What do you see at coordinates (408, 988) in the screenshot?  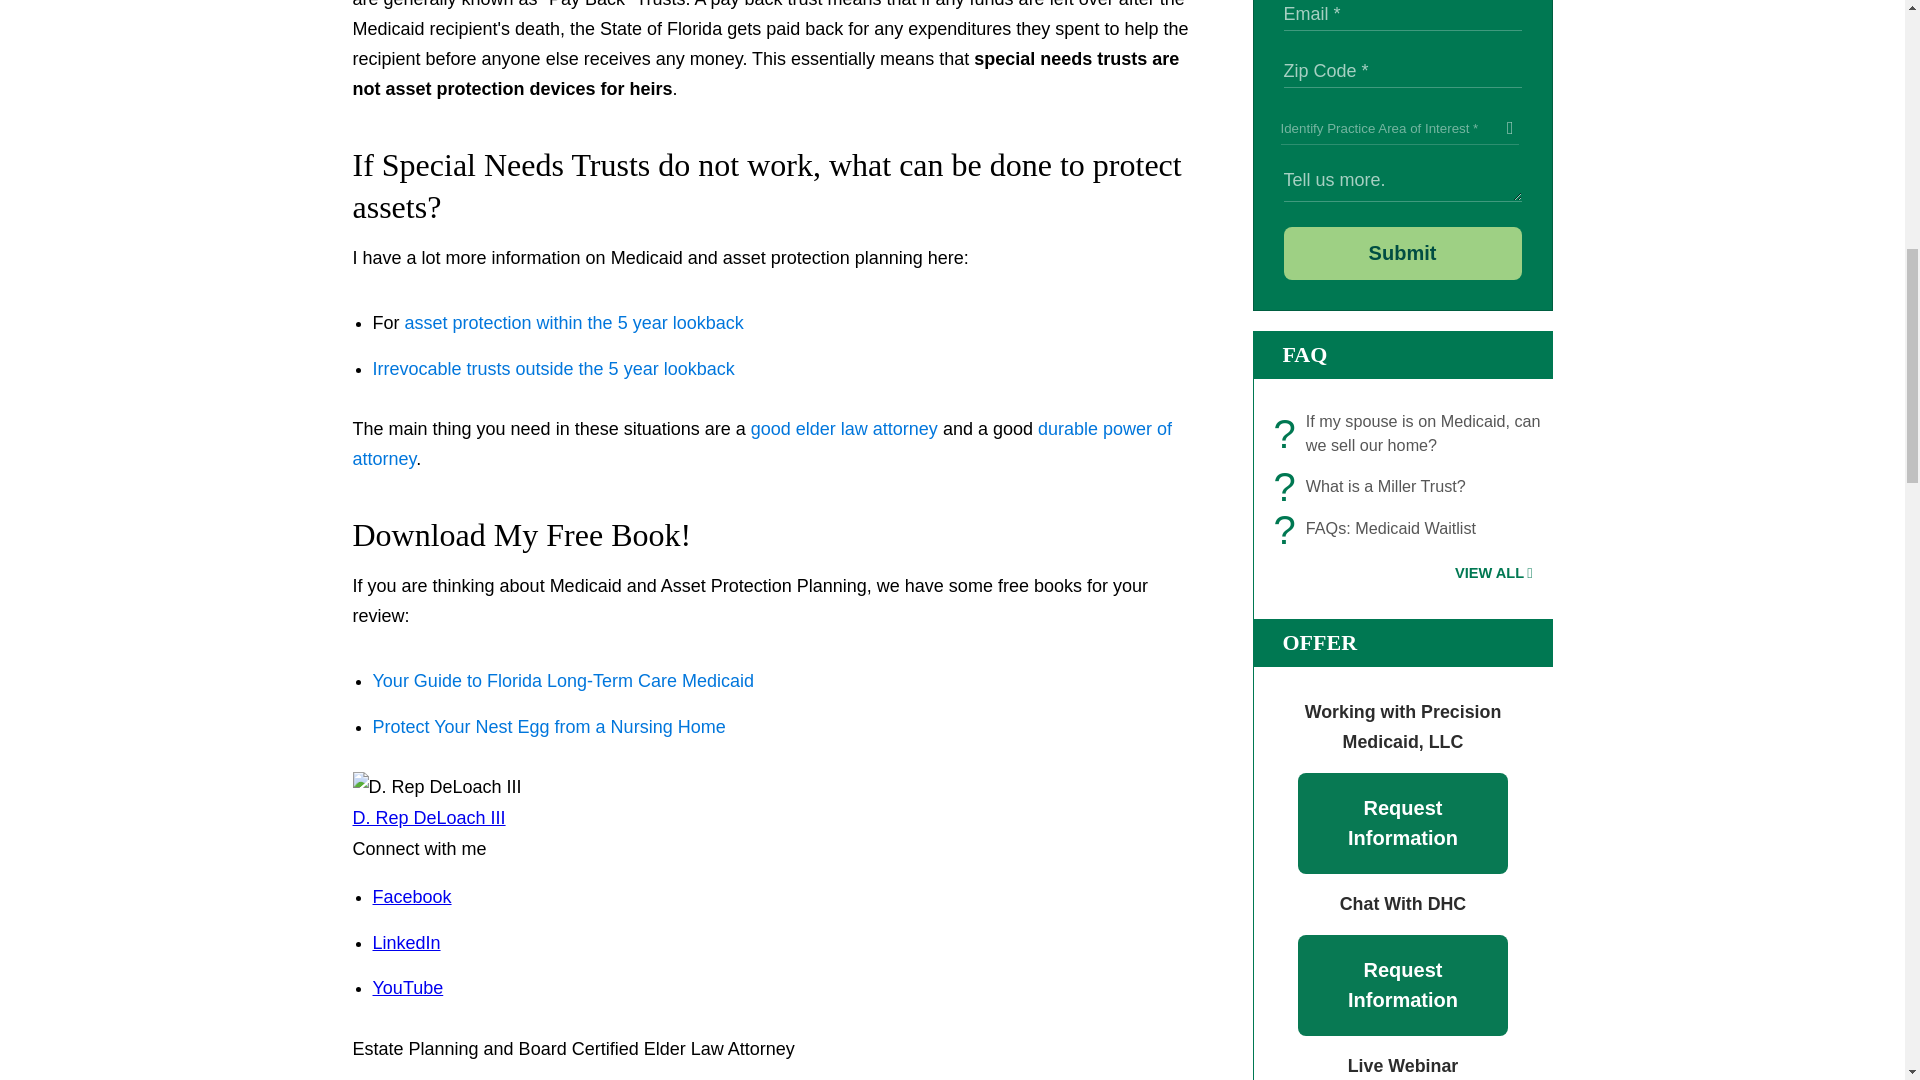 I see `Watch me on YouTube` at bounding box center [408, 988].